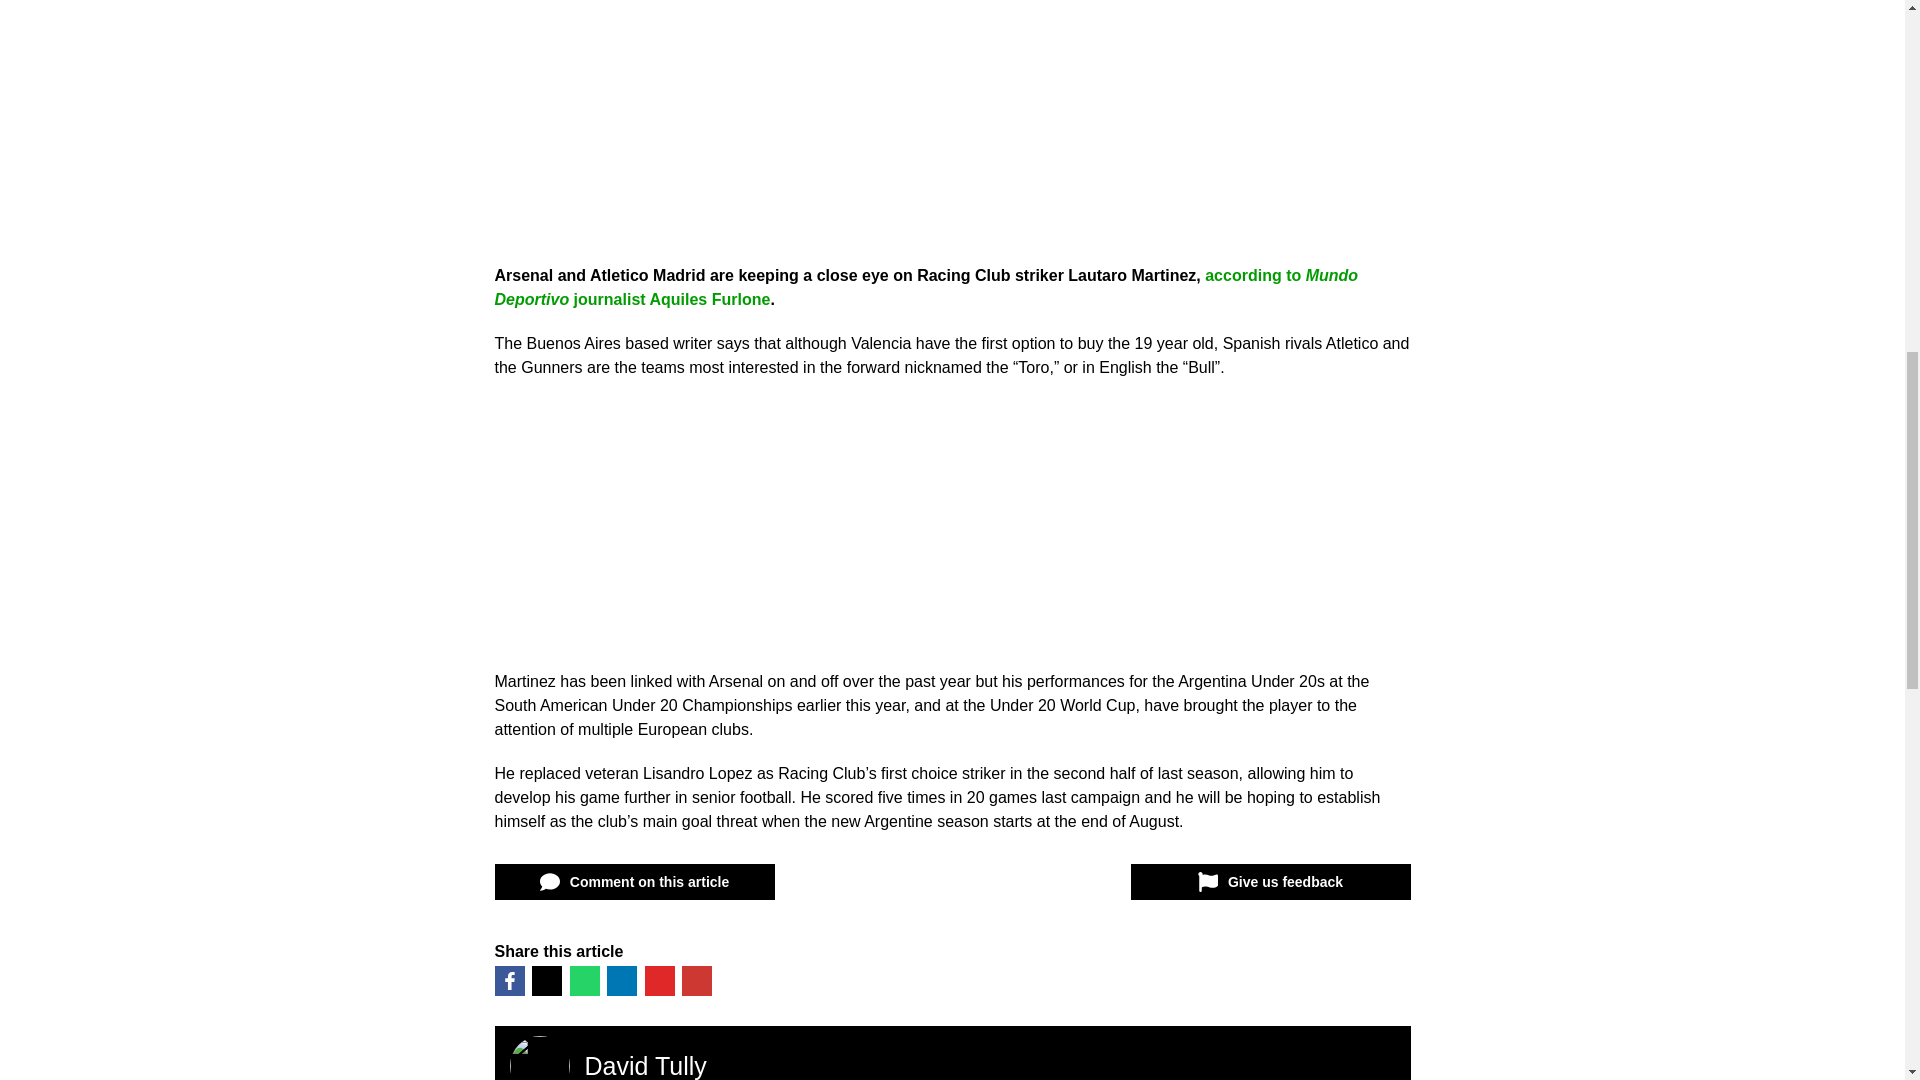 This screenshot has height=1080, width=1920. Describe the element at coordinates (622, 980) in the screenshot. I see `share on LinkedIn` at that location.